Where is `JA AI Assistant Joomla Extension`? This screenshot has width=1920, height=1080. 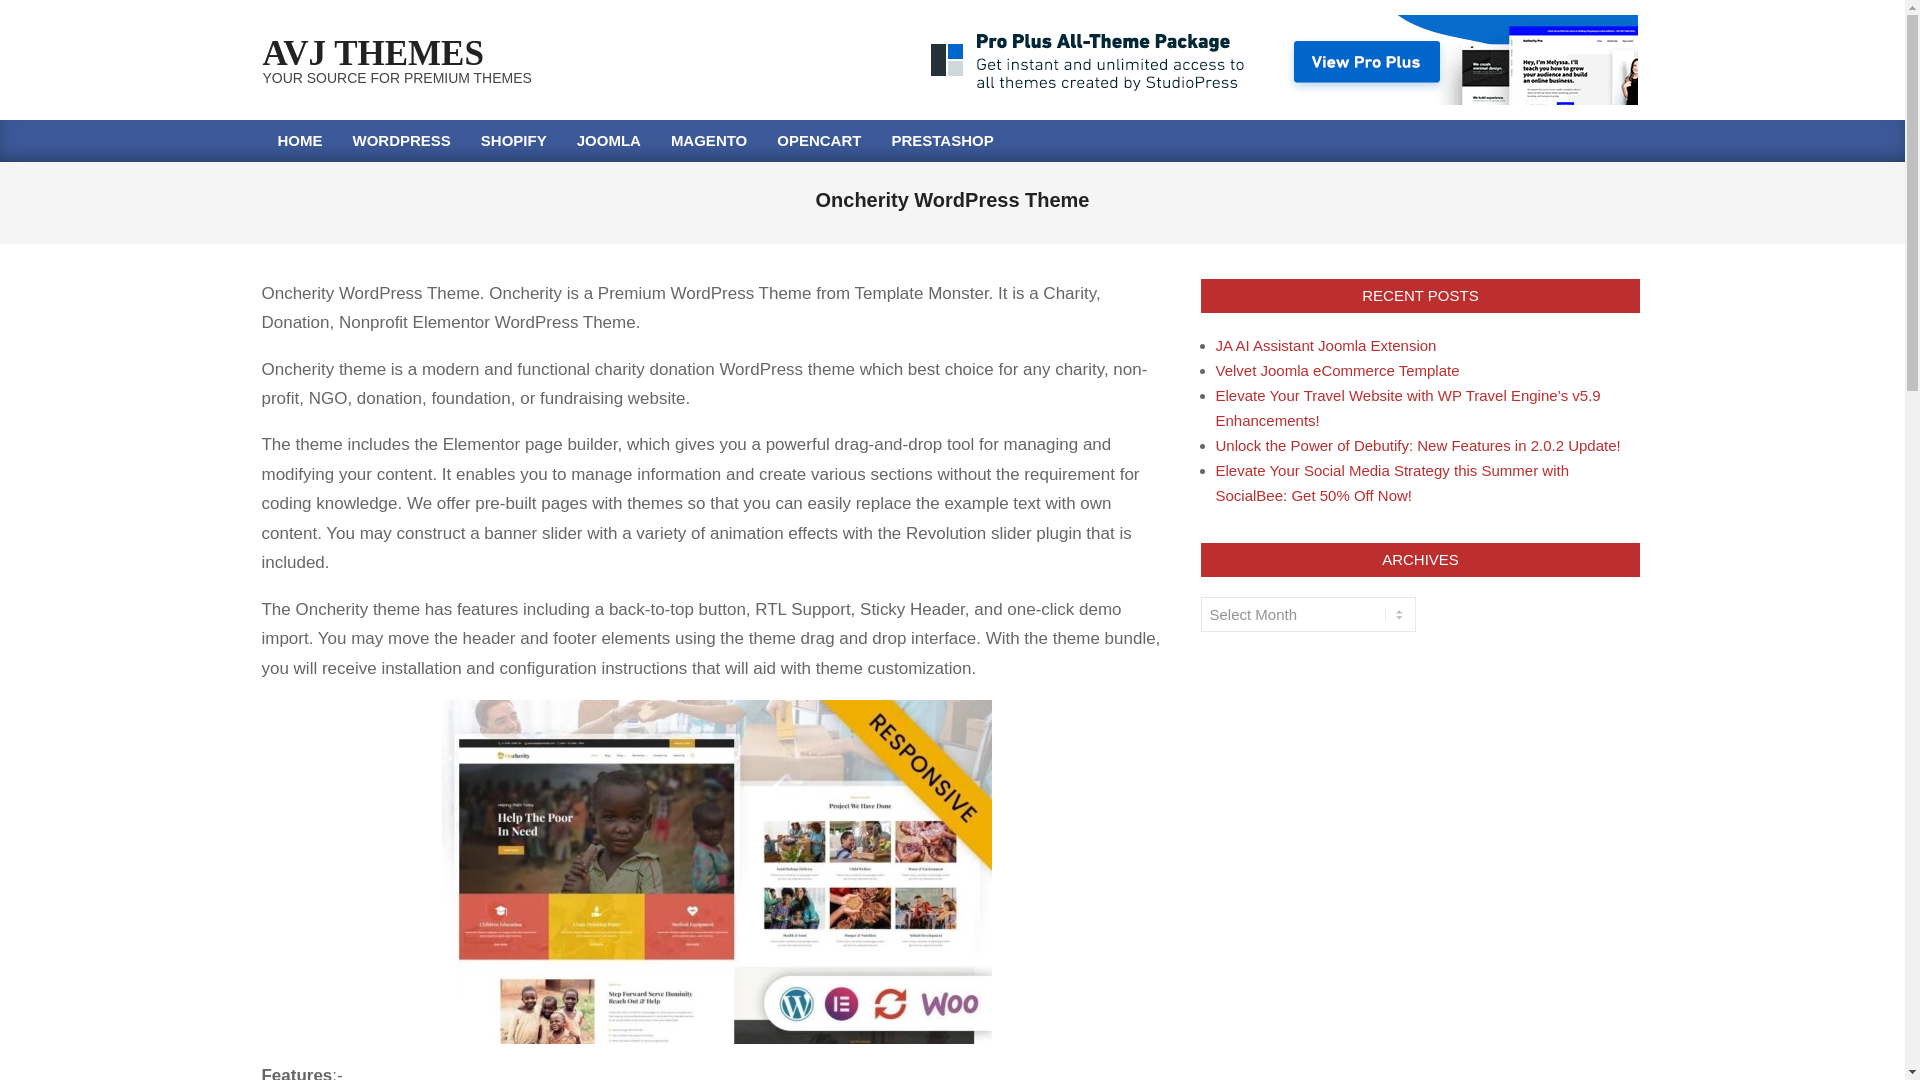
JA AI Assistant Joomla Extension is located at coordinates (1326, 345).